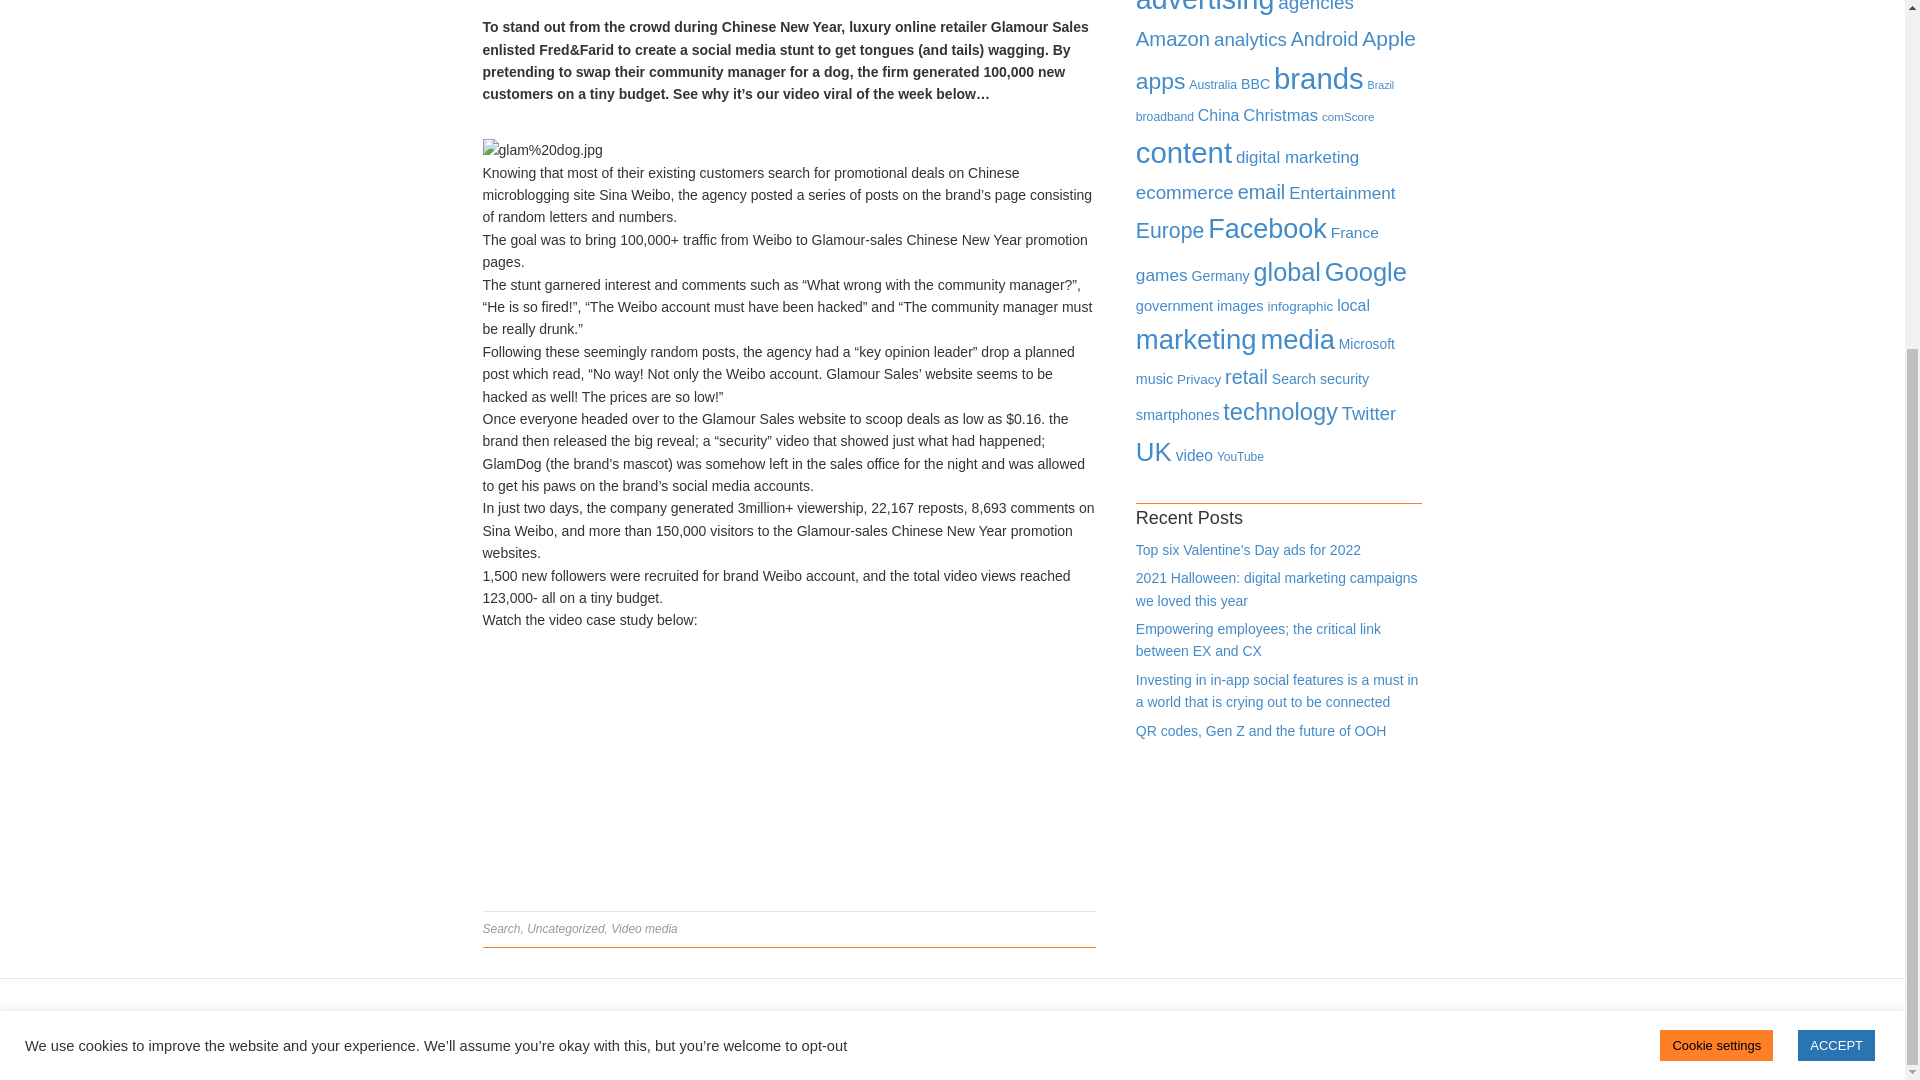  What do you see at coordinates (1388, 38) in the screenshot?
I see `Apple` at bounding box center [1388, 38].